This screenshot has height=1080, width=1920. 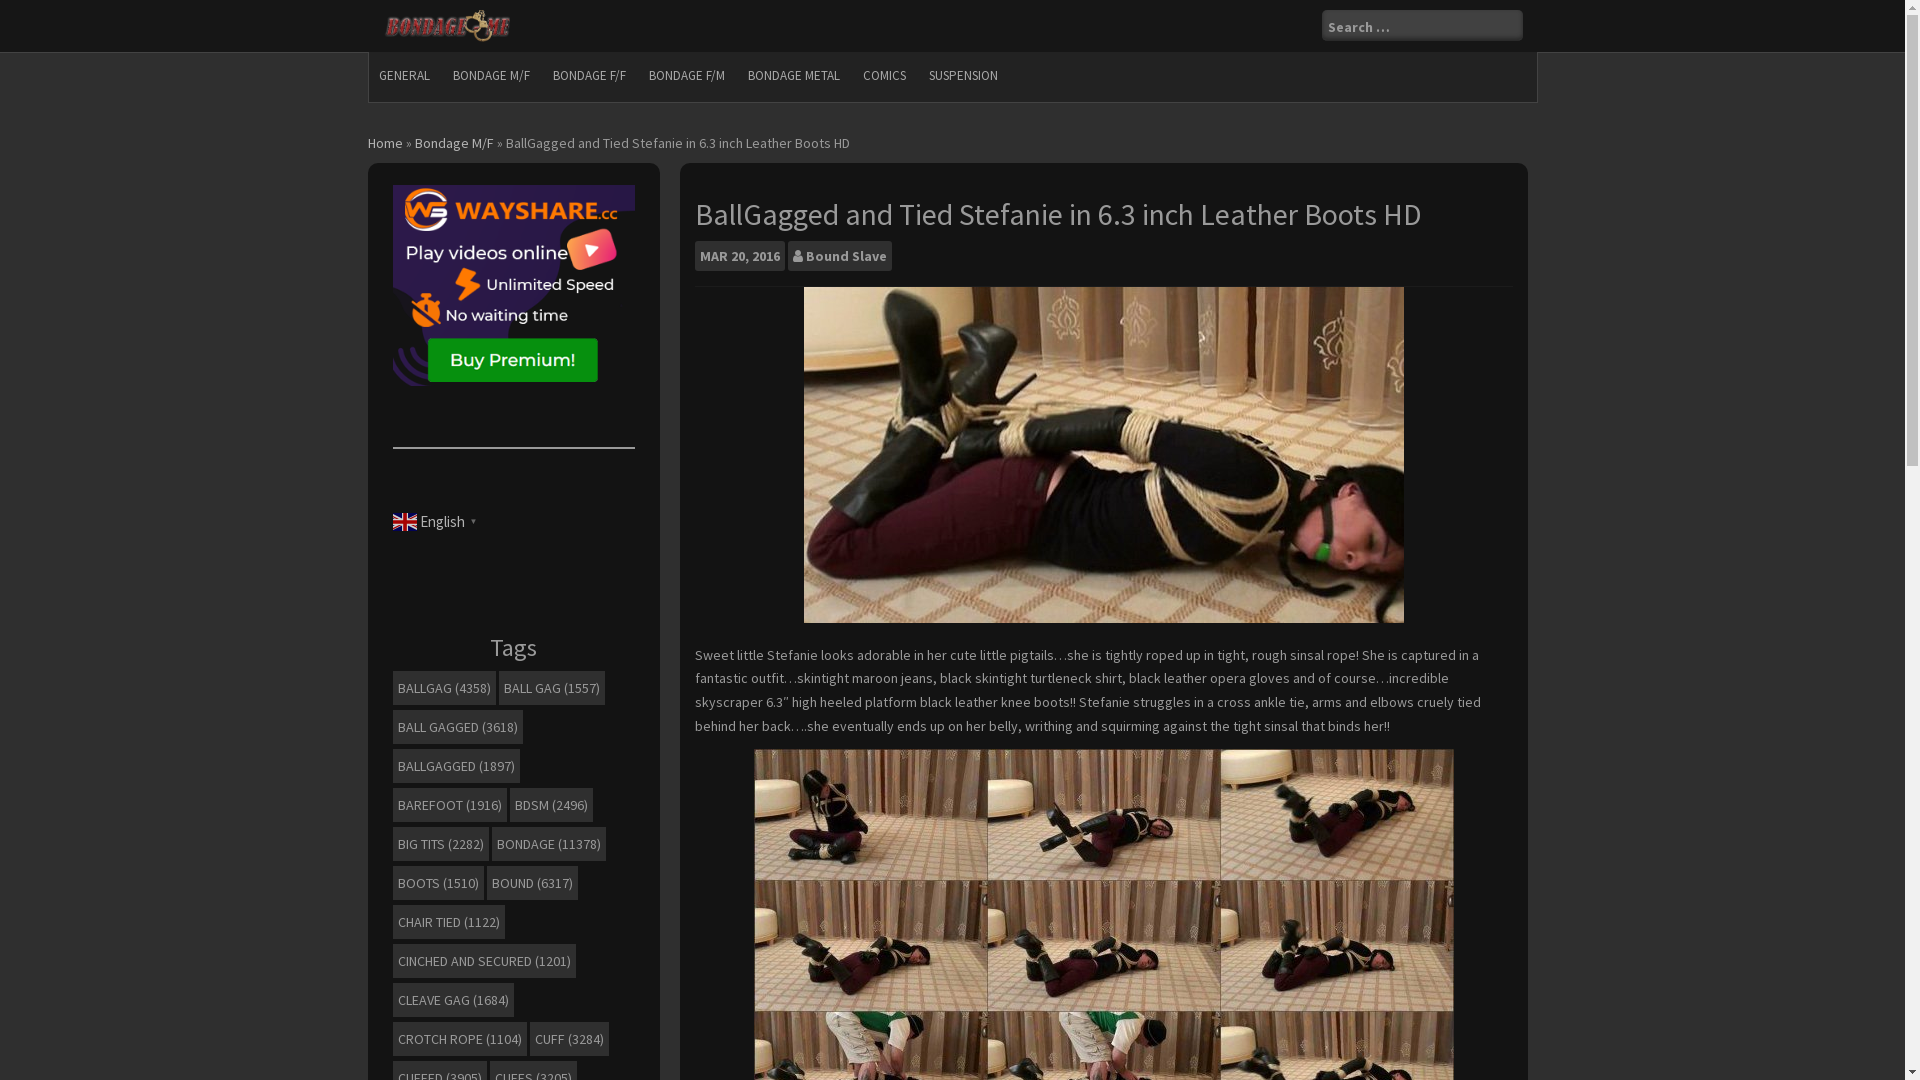 What do you see at coordinates (588, 76) in the screenshot?
I see `BONDAGE F/F` at bounding box center [588, 76].